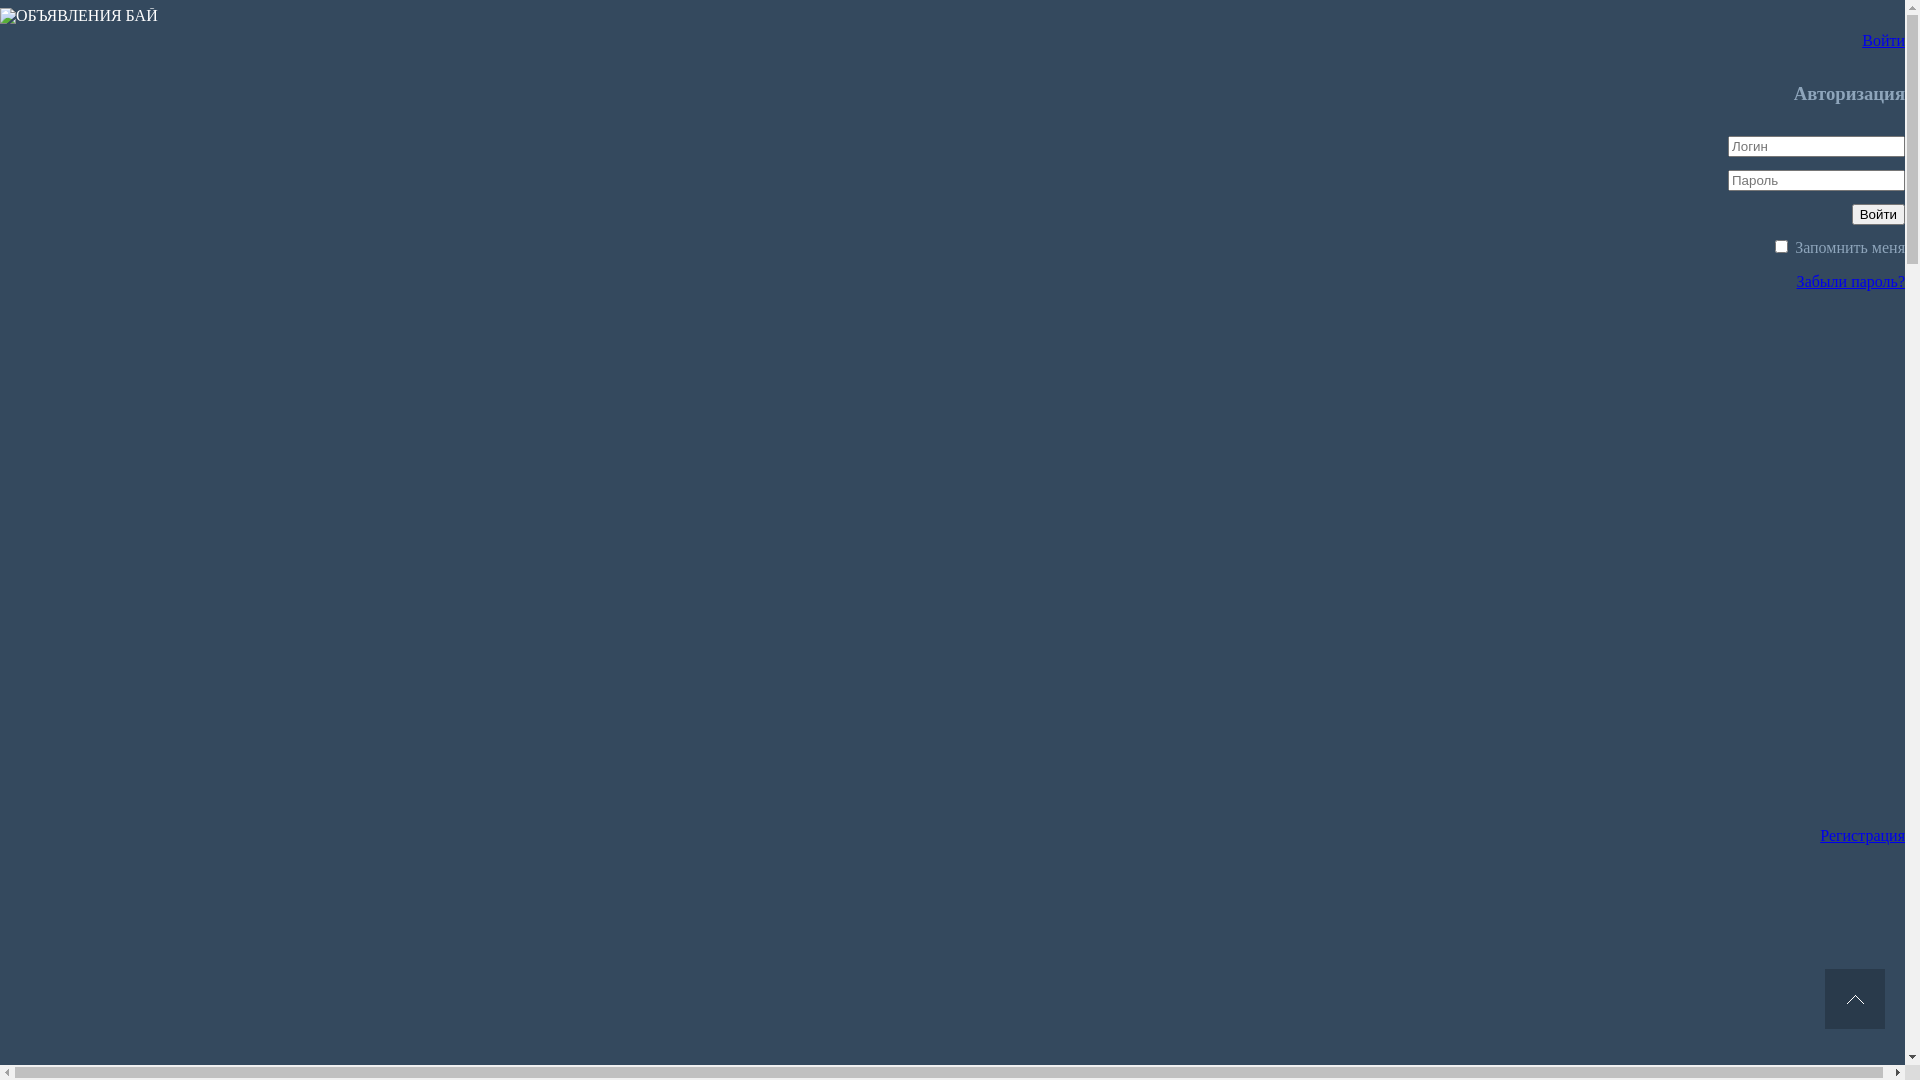 Image resolution: width=1920 pixels, height=1080 pixels. Describe the element at coordinates (1074, 738) in the screenshot. I see `Use VKontakte account` at that location.